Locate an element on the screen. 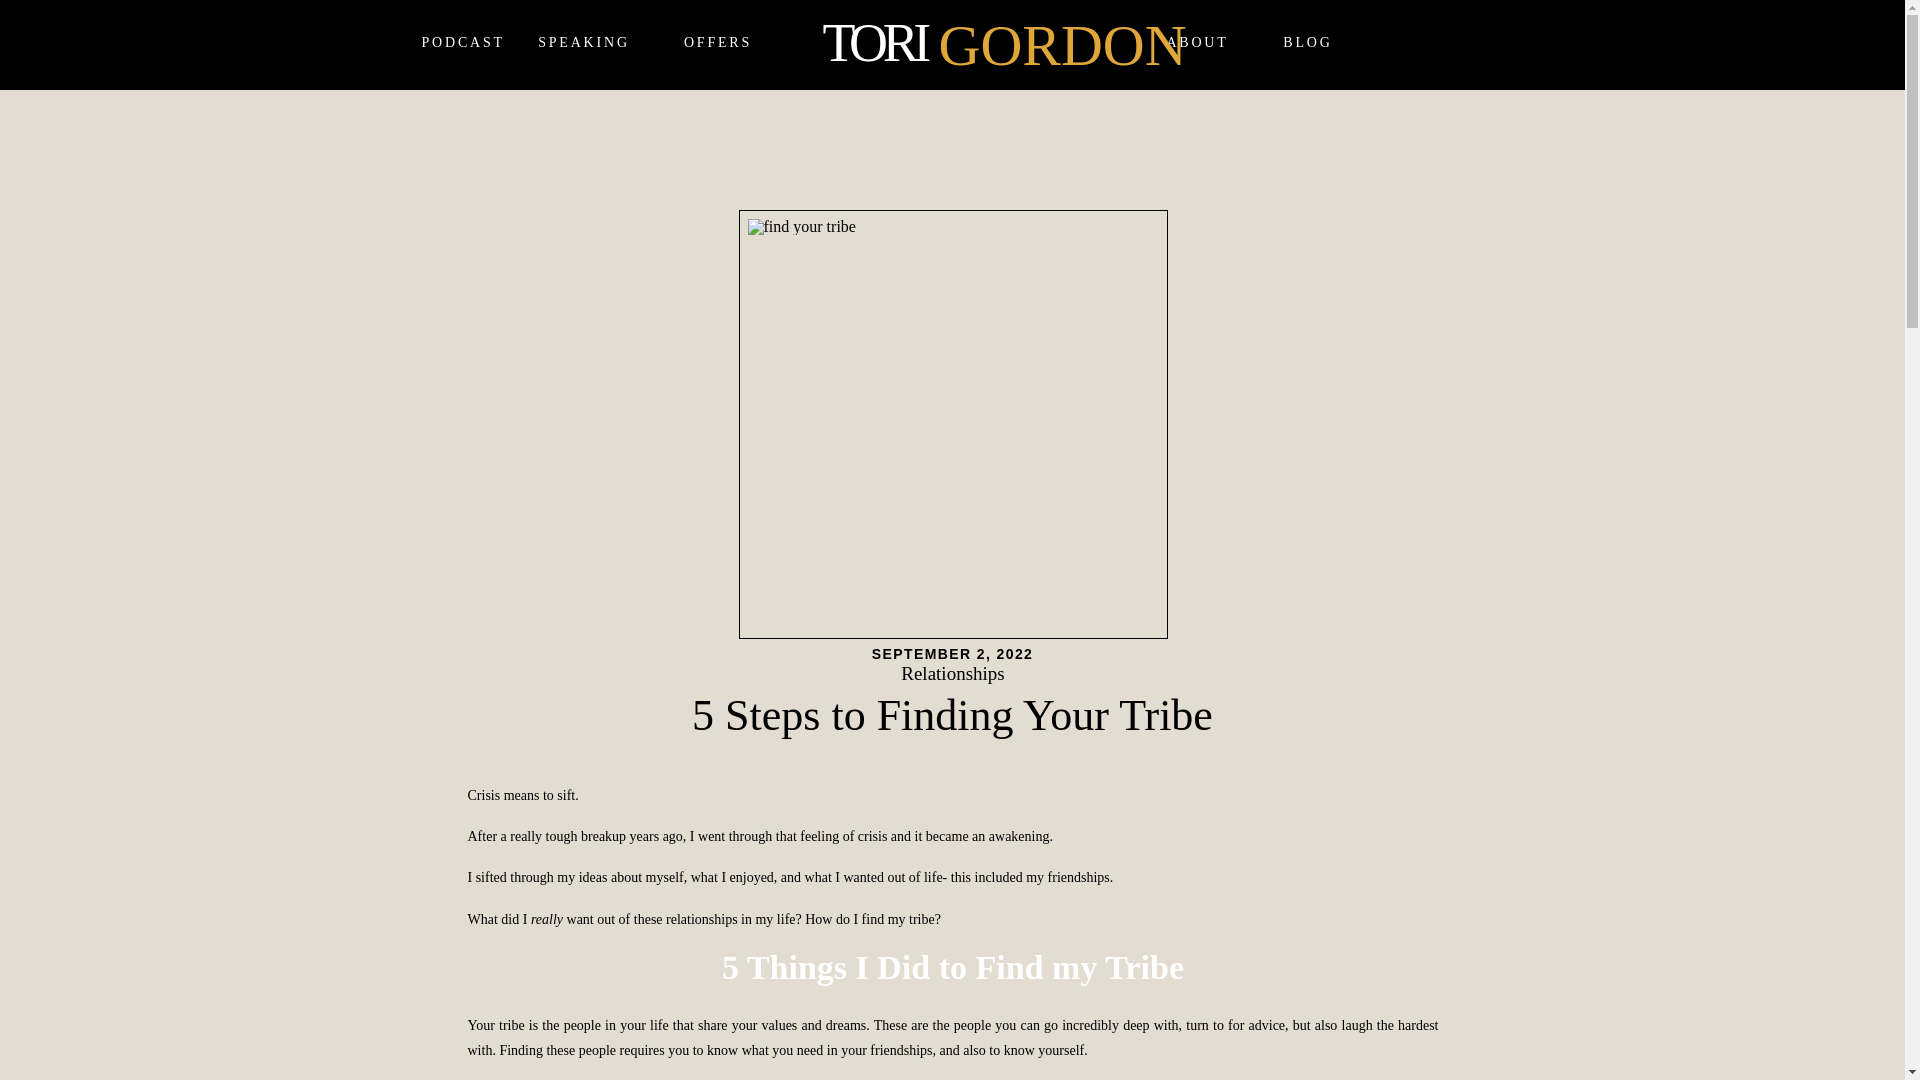 The height and width of the screenshot is (1080, 1920). TORI is located at coordinates (904, 37).